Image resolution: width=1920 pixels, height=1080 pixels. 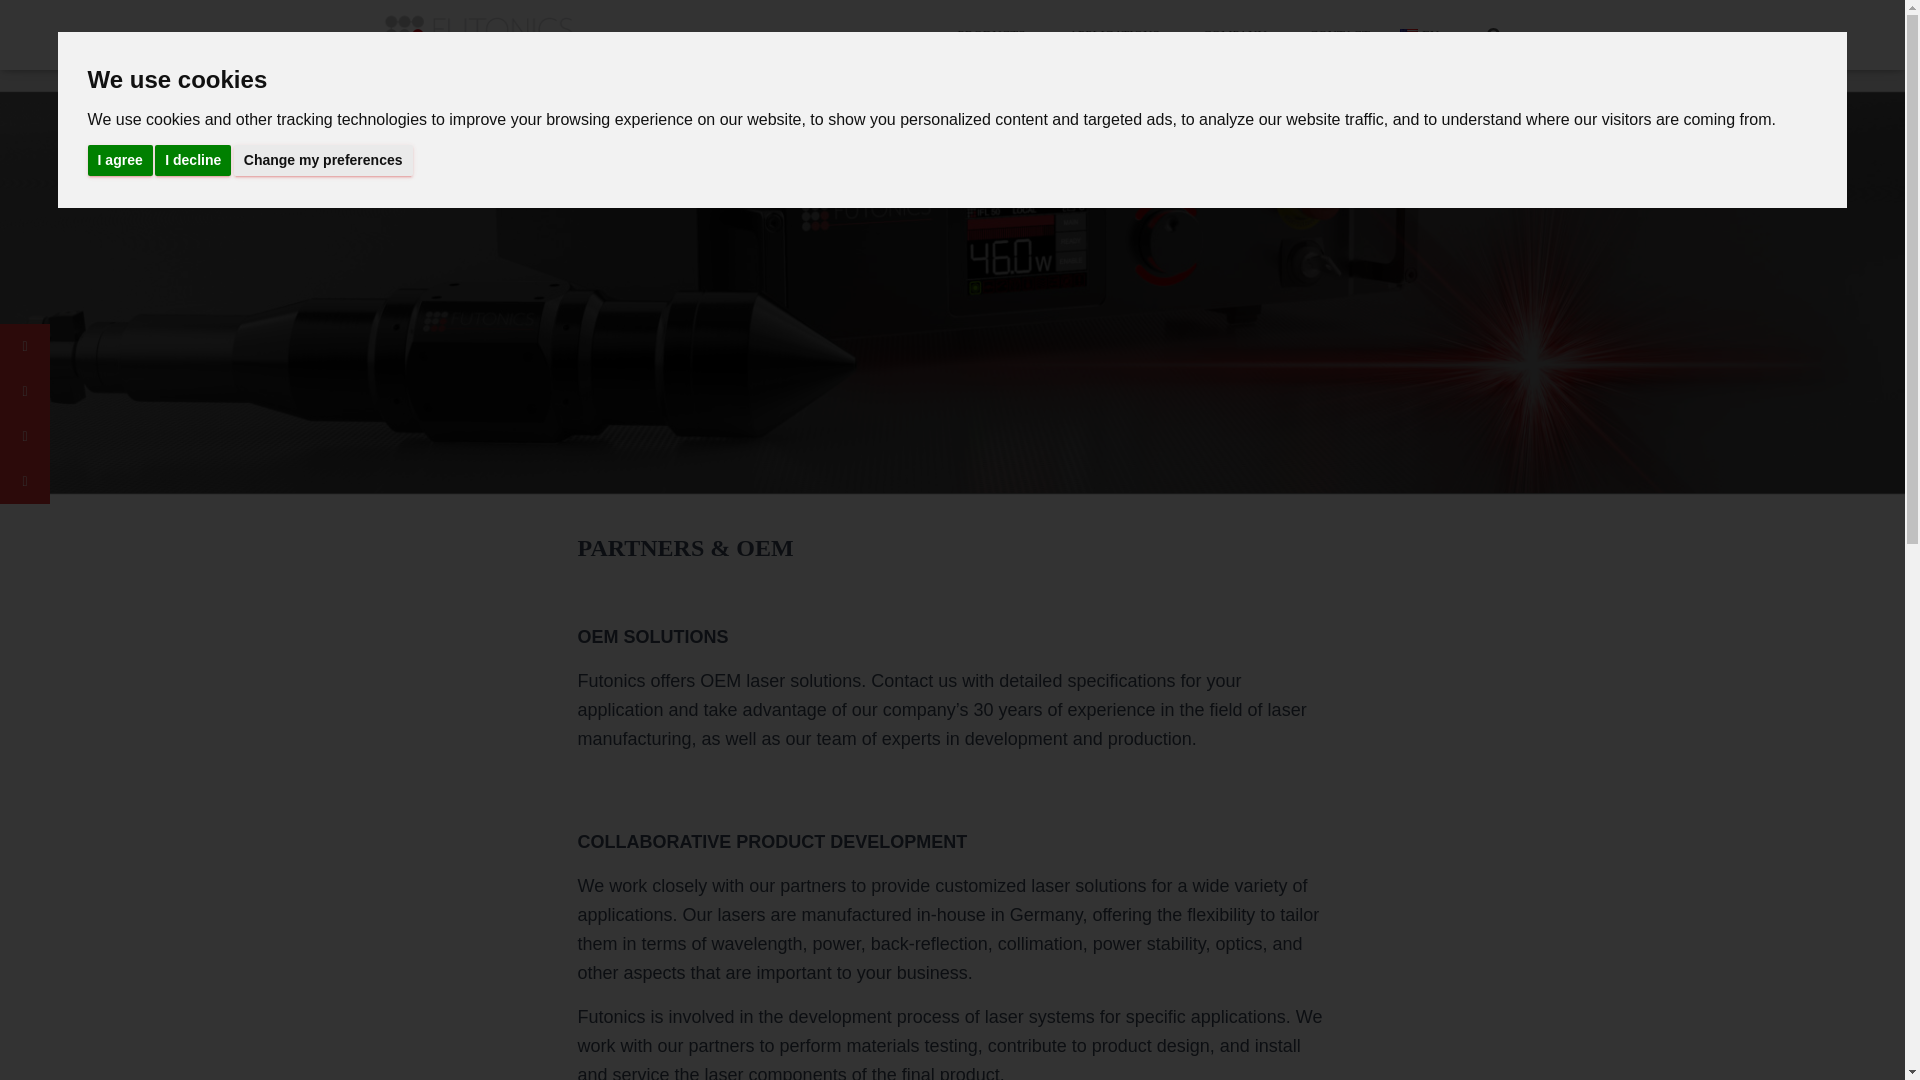 What do you see at coordinates (1241, 34) in the screenshot?
I see `COMPANY` at bounding box center [1241, 34].